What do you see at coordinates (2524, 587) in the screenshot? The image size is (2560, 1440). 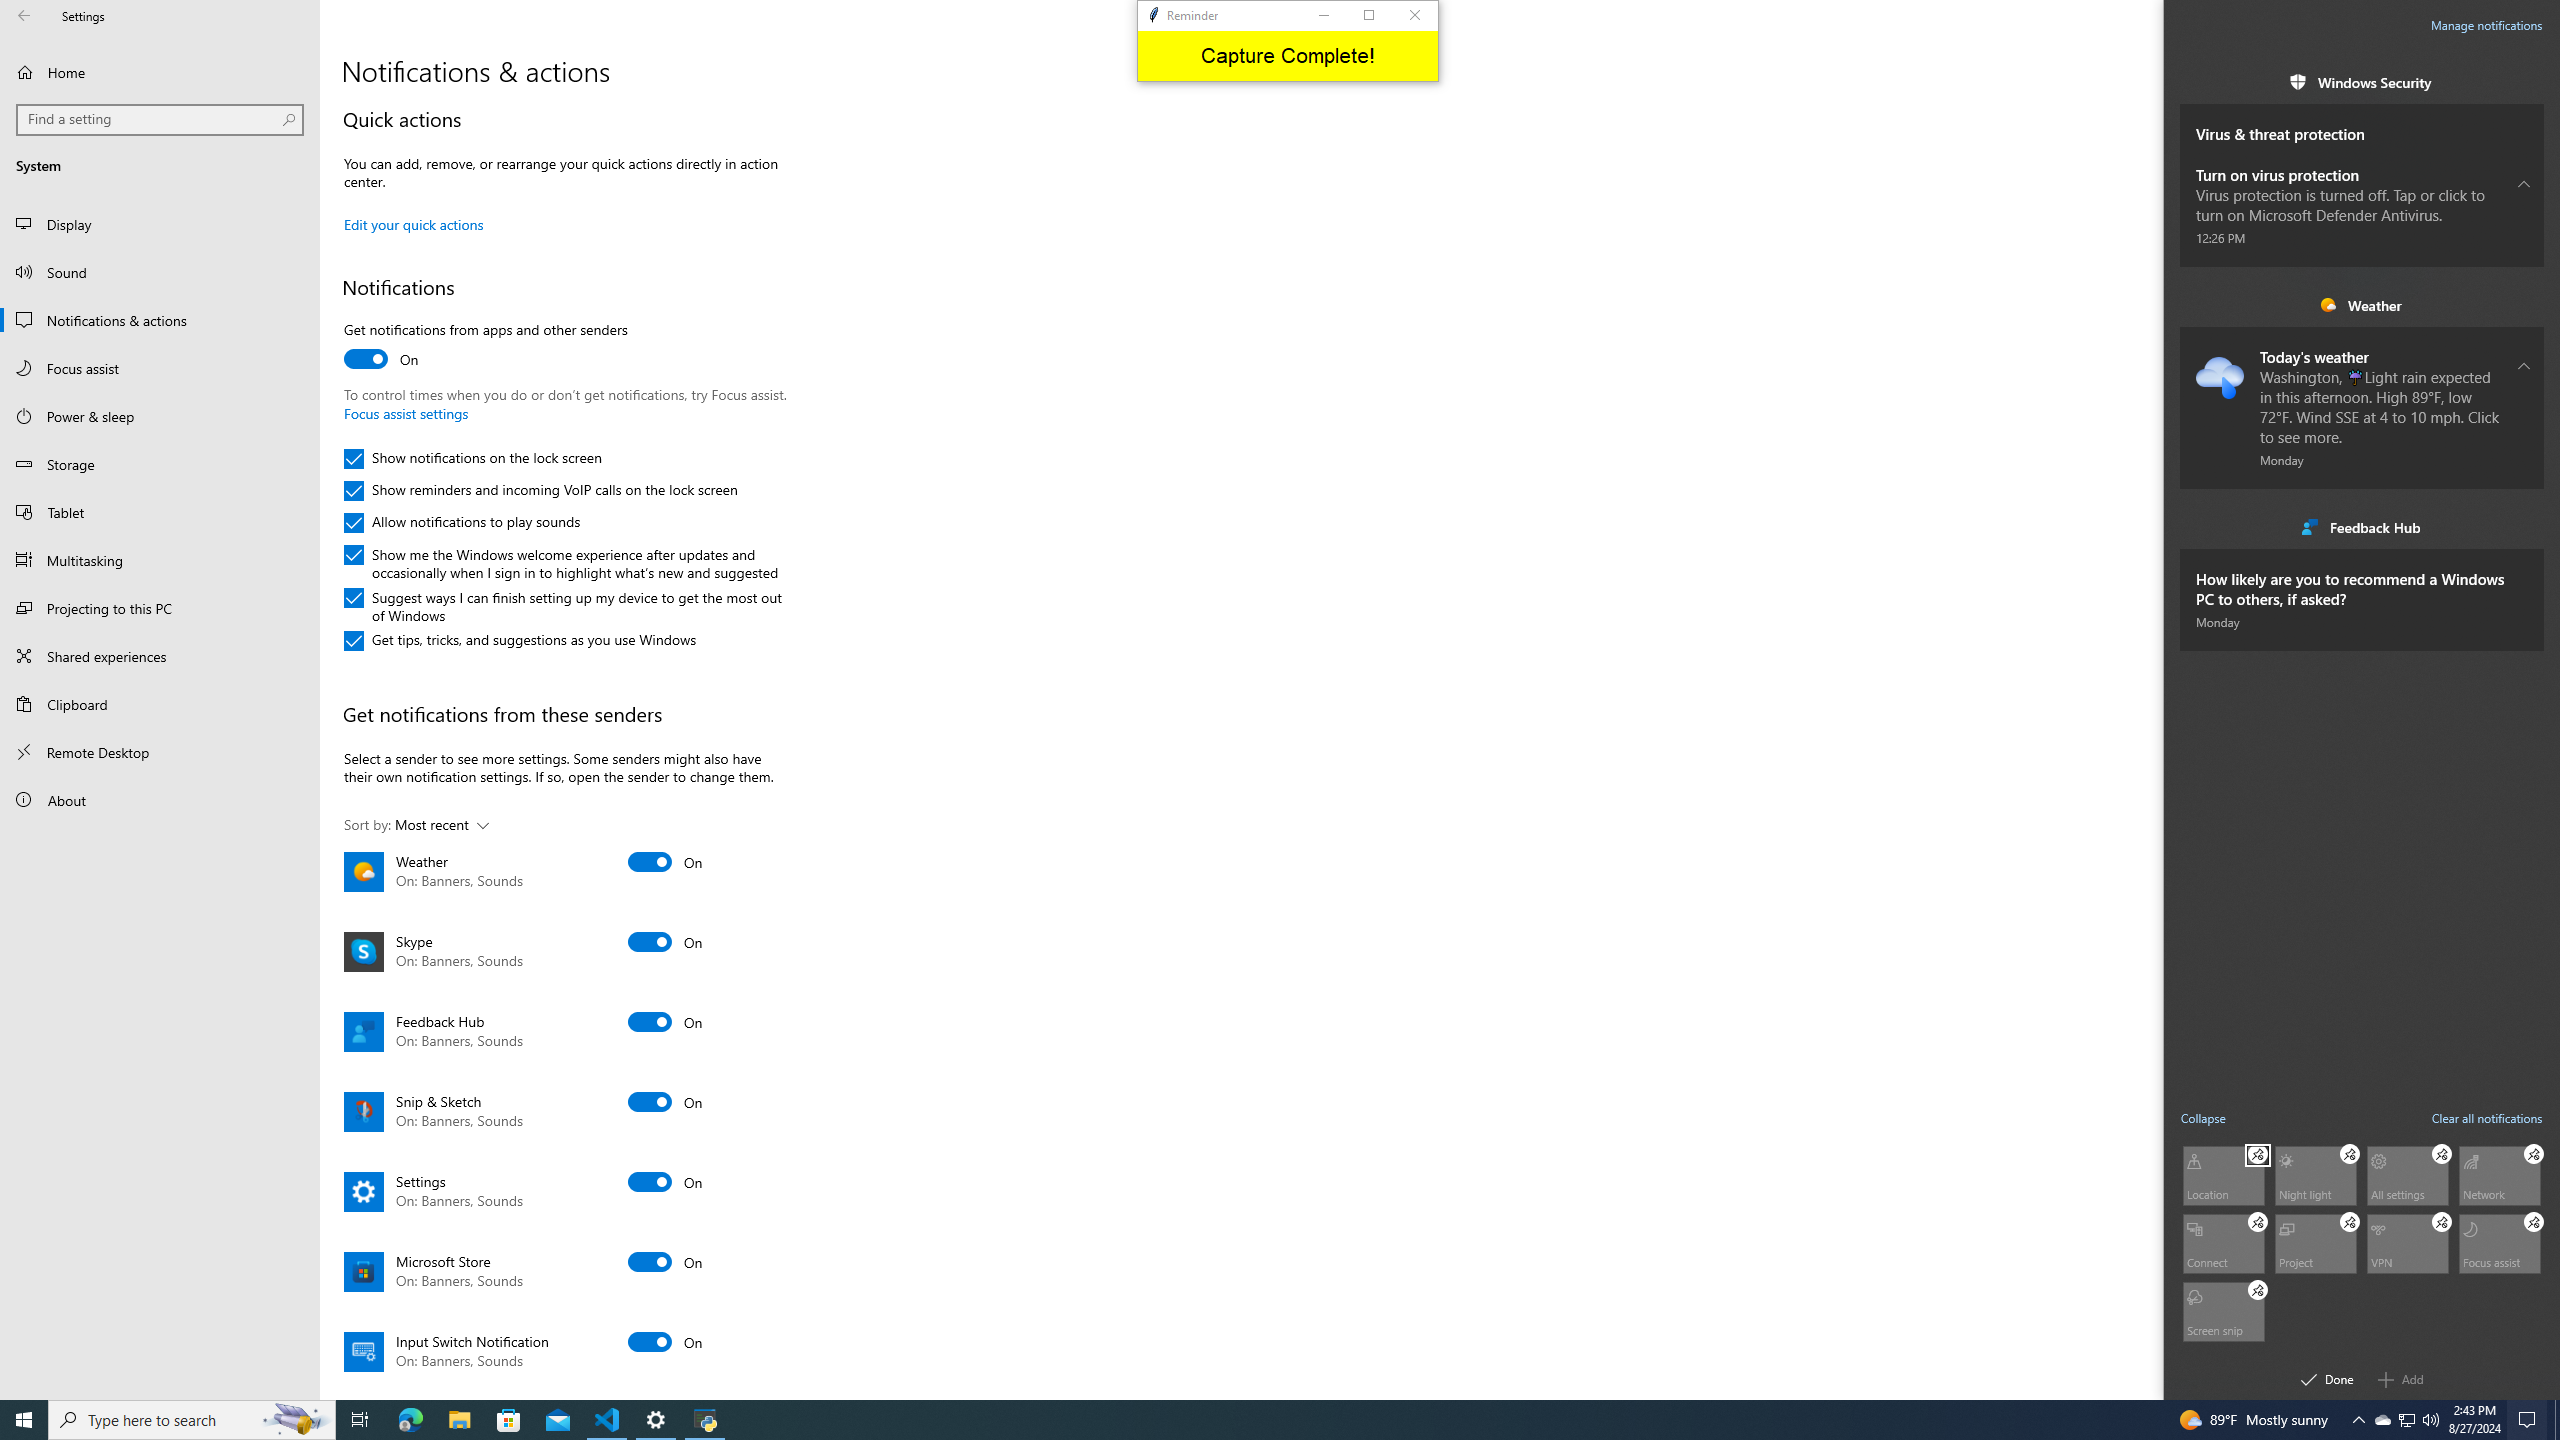 I see `Action Center, No new notifications` at bounding box center [2524, 587].